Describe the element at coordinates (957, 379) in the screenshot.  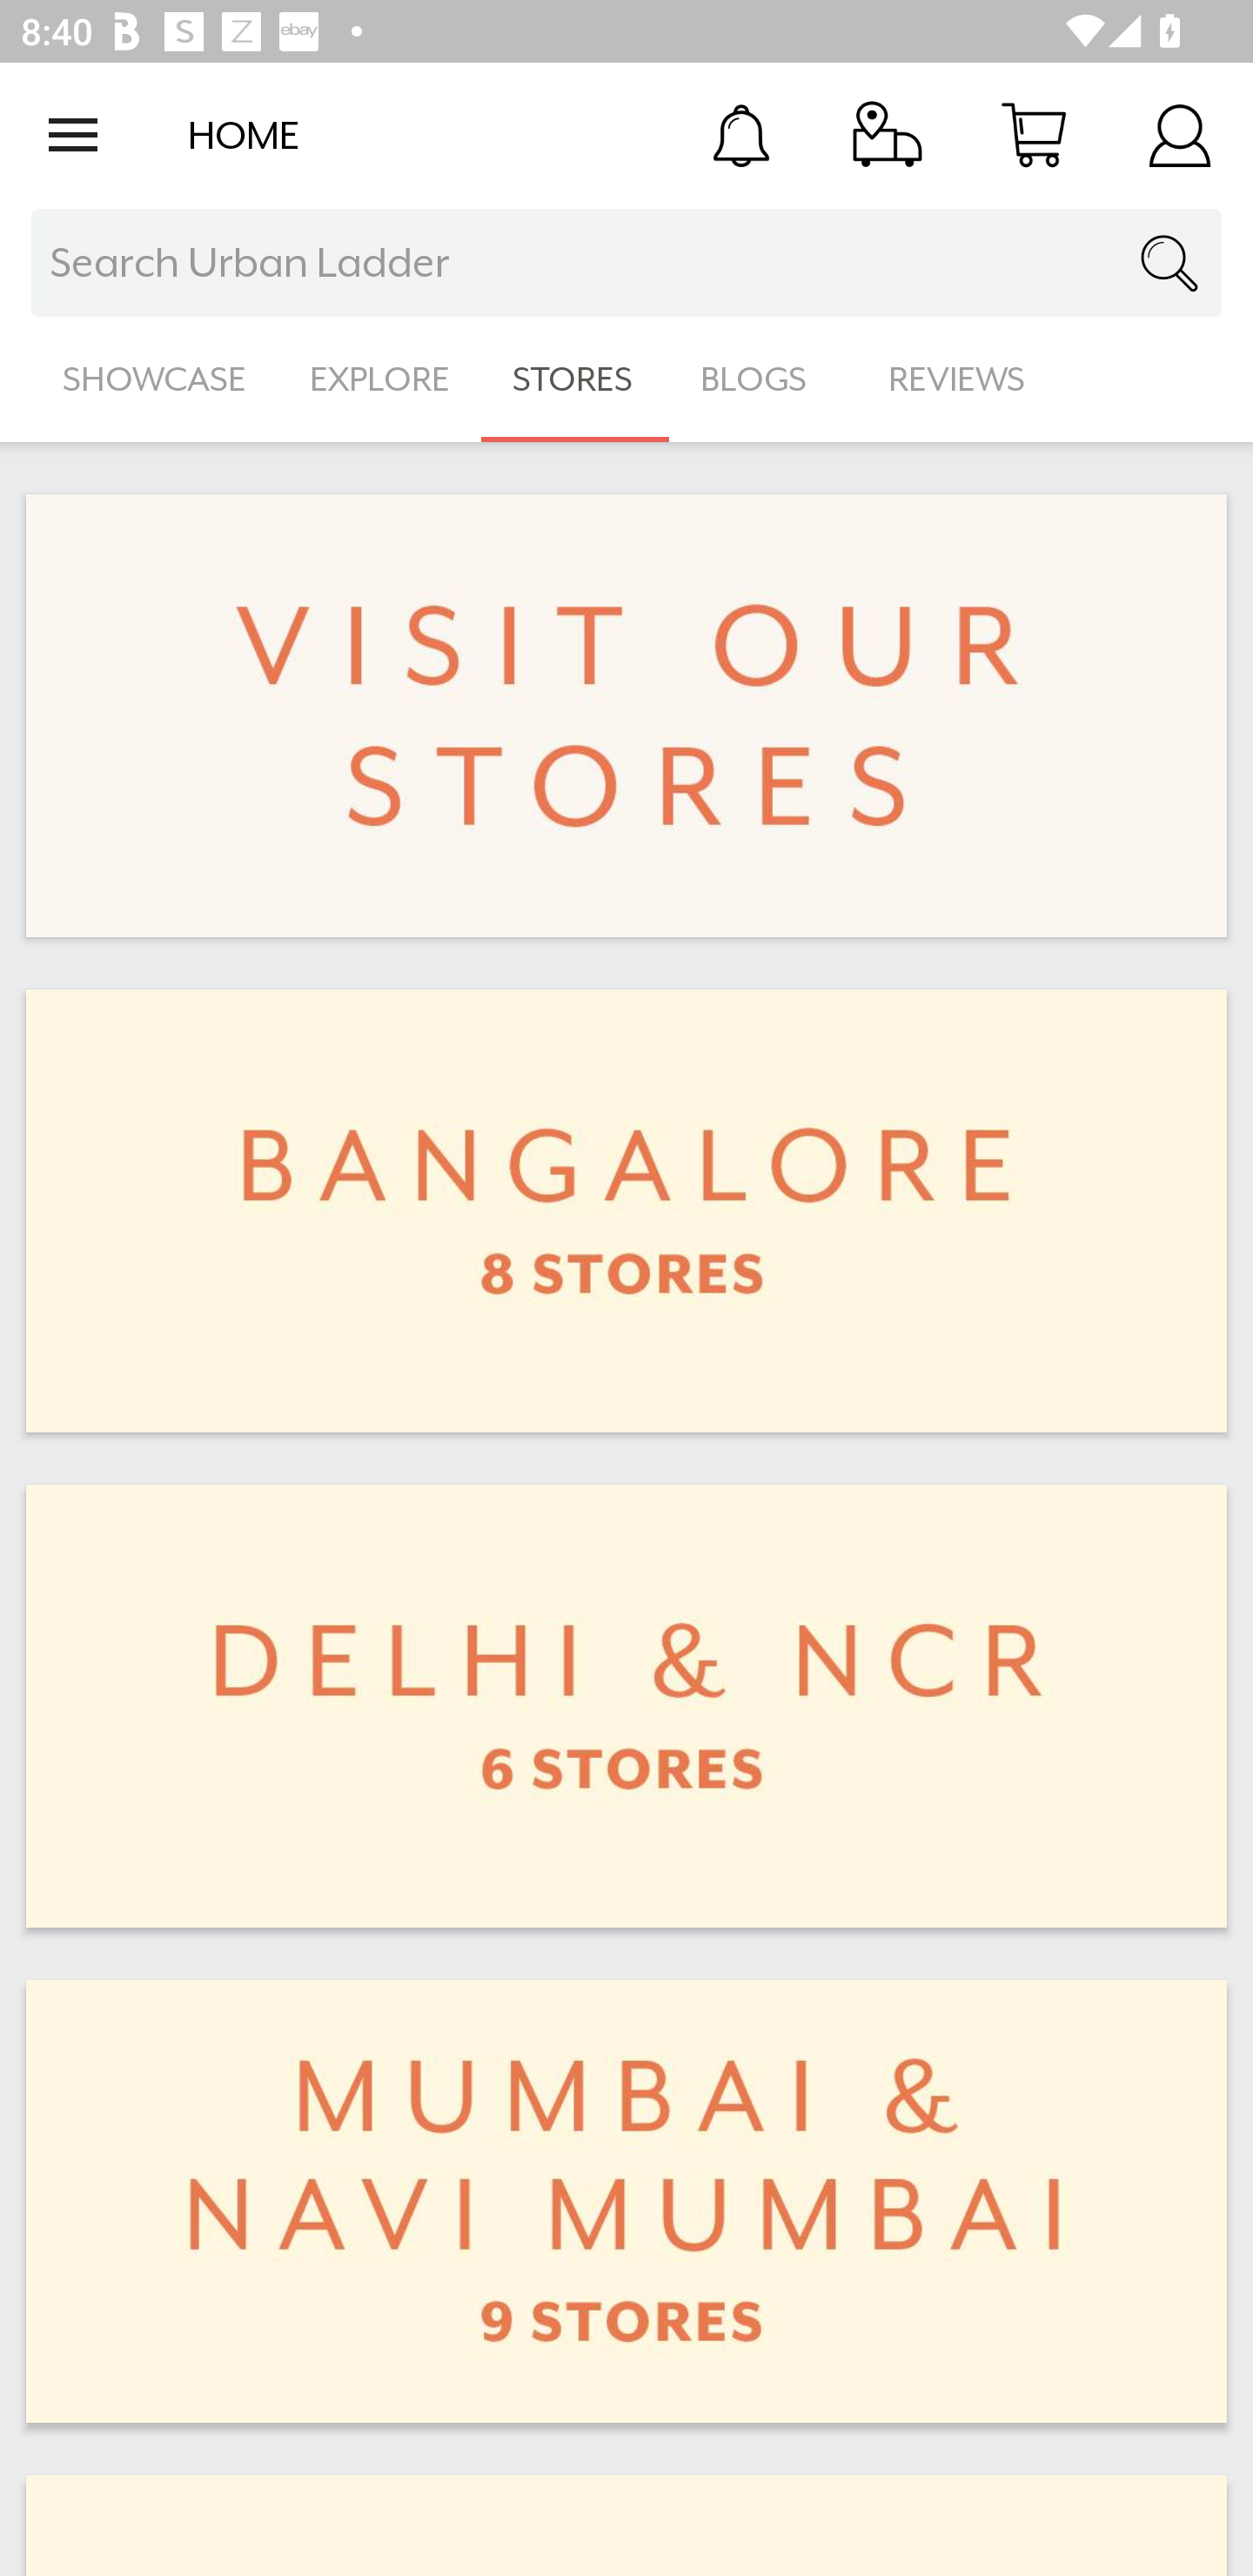
I see `REVIEWS` at that location.